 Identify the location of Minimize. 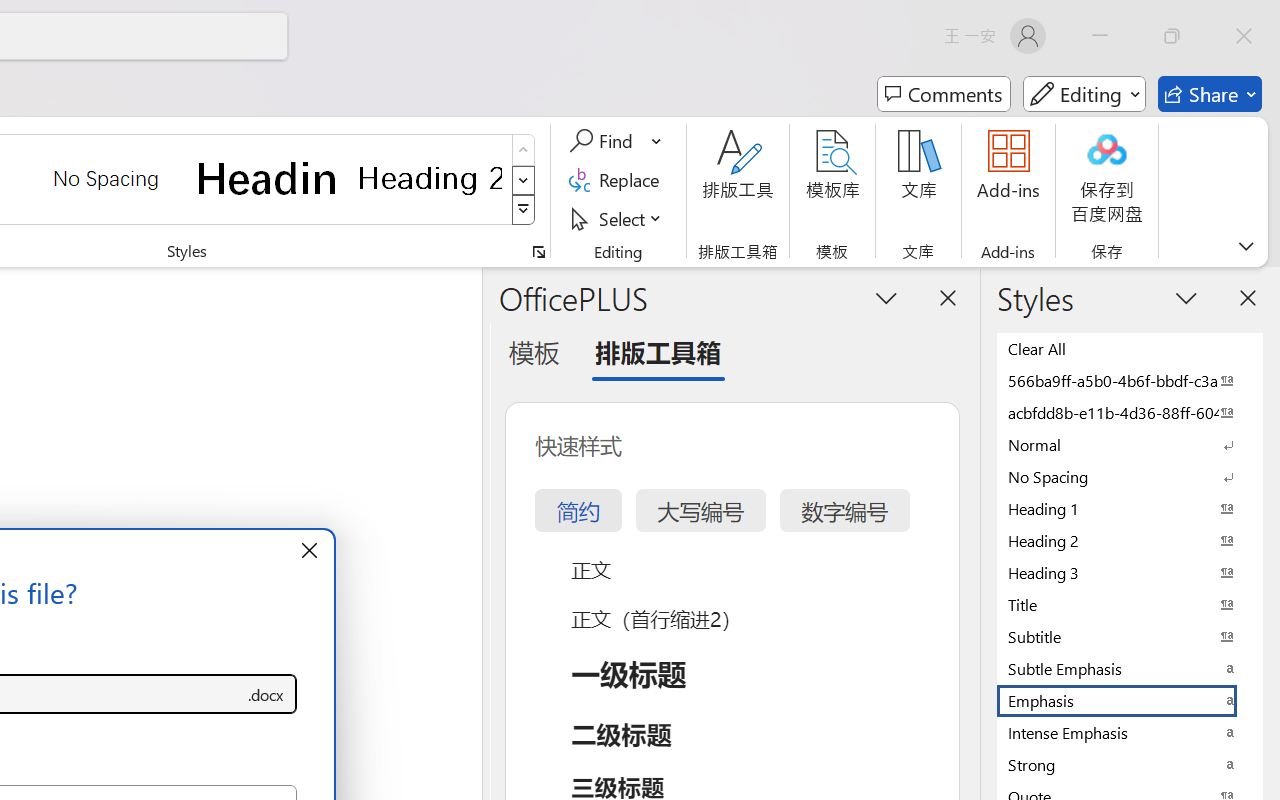
(1100, 36).